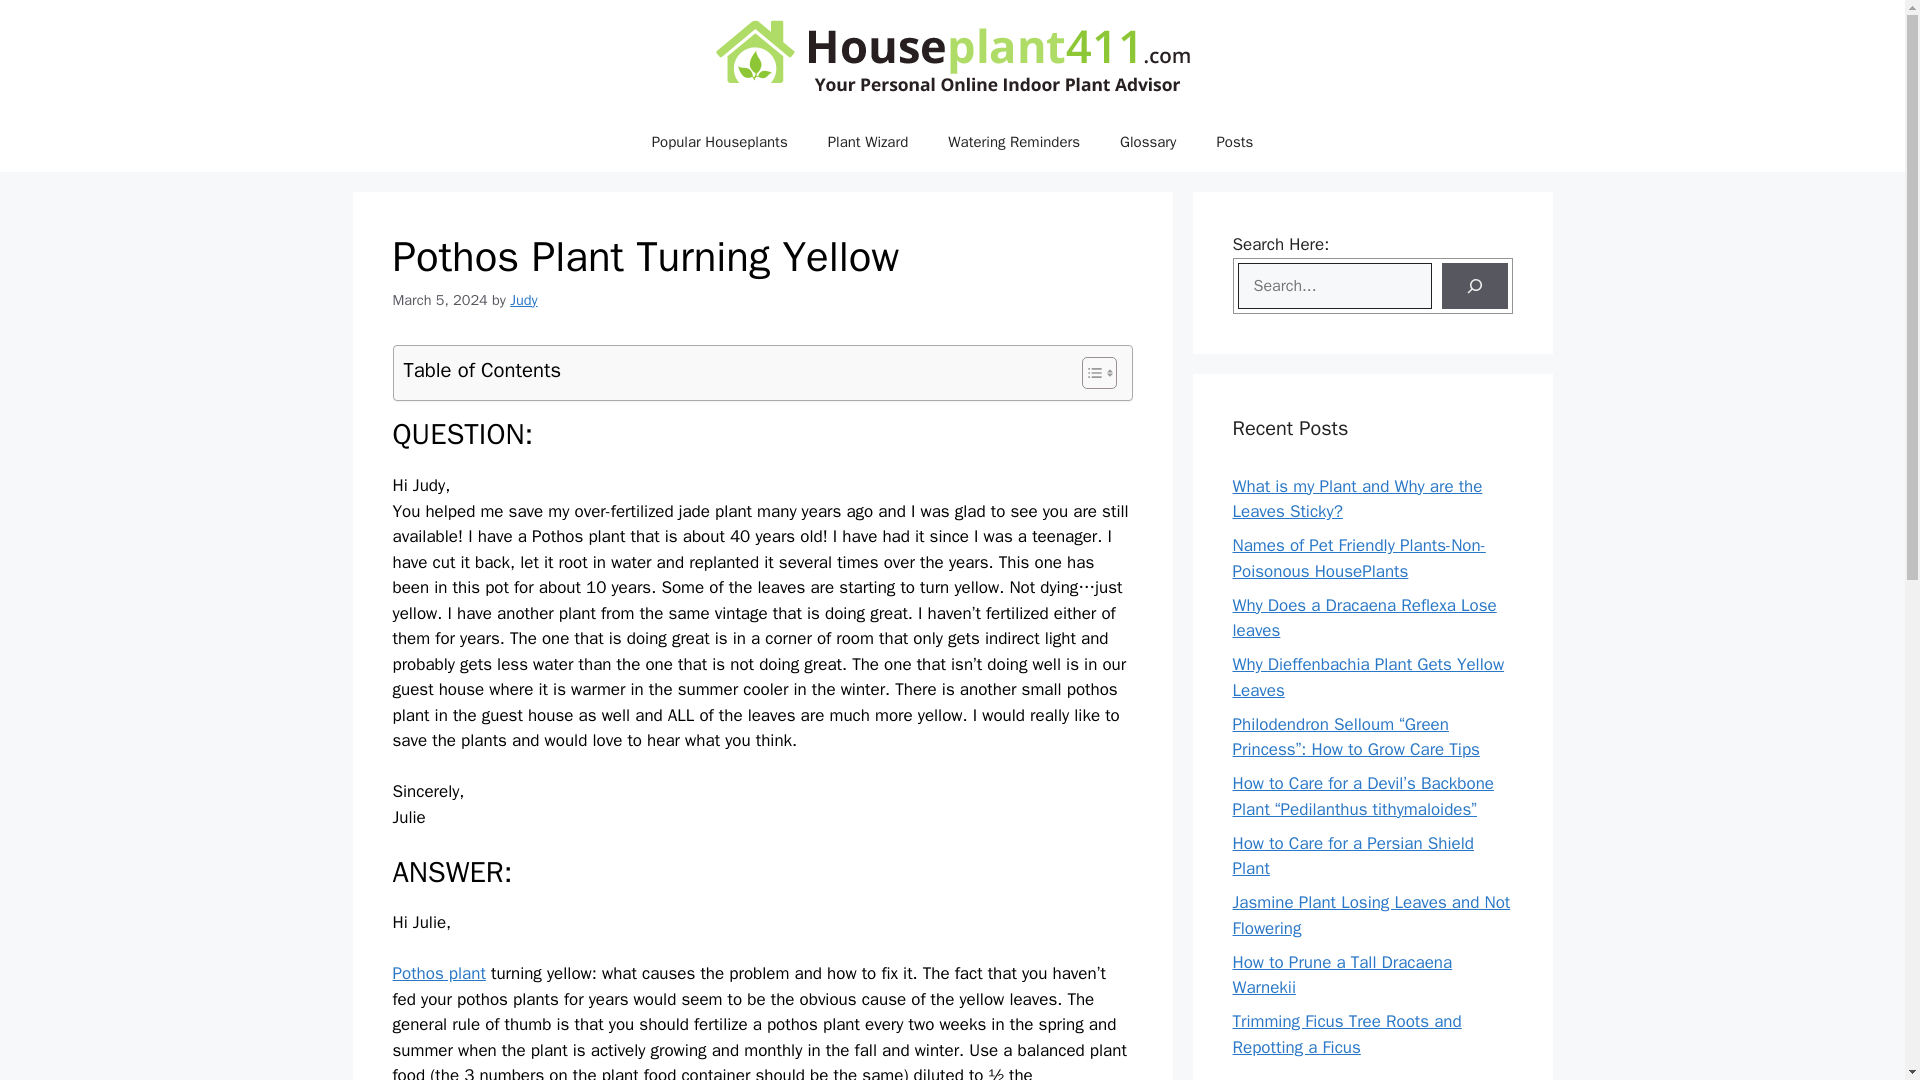  I want to click on What is my Plant and Why are the Leaves Sticky?, so click(1357, 499).